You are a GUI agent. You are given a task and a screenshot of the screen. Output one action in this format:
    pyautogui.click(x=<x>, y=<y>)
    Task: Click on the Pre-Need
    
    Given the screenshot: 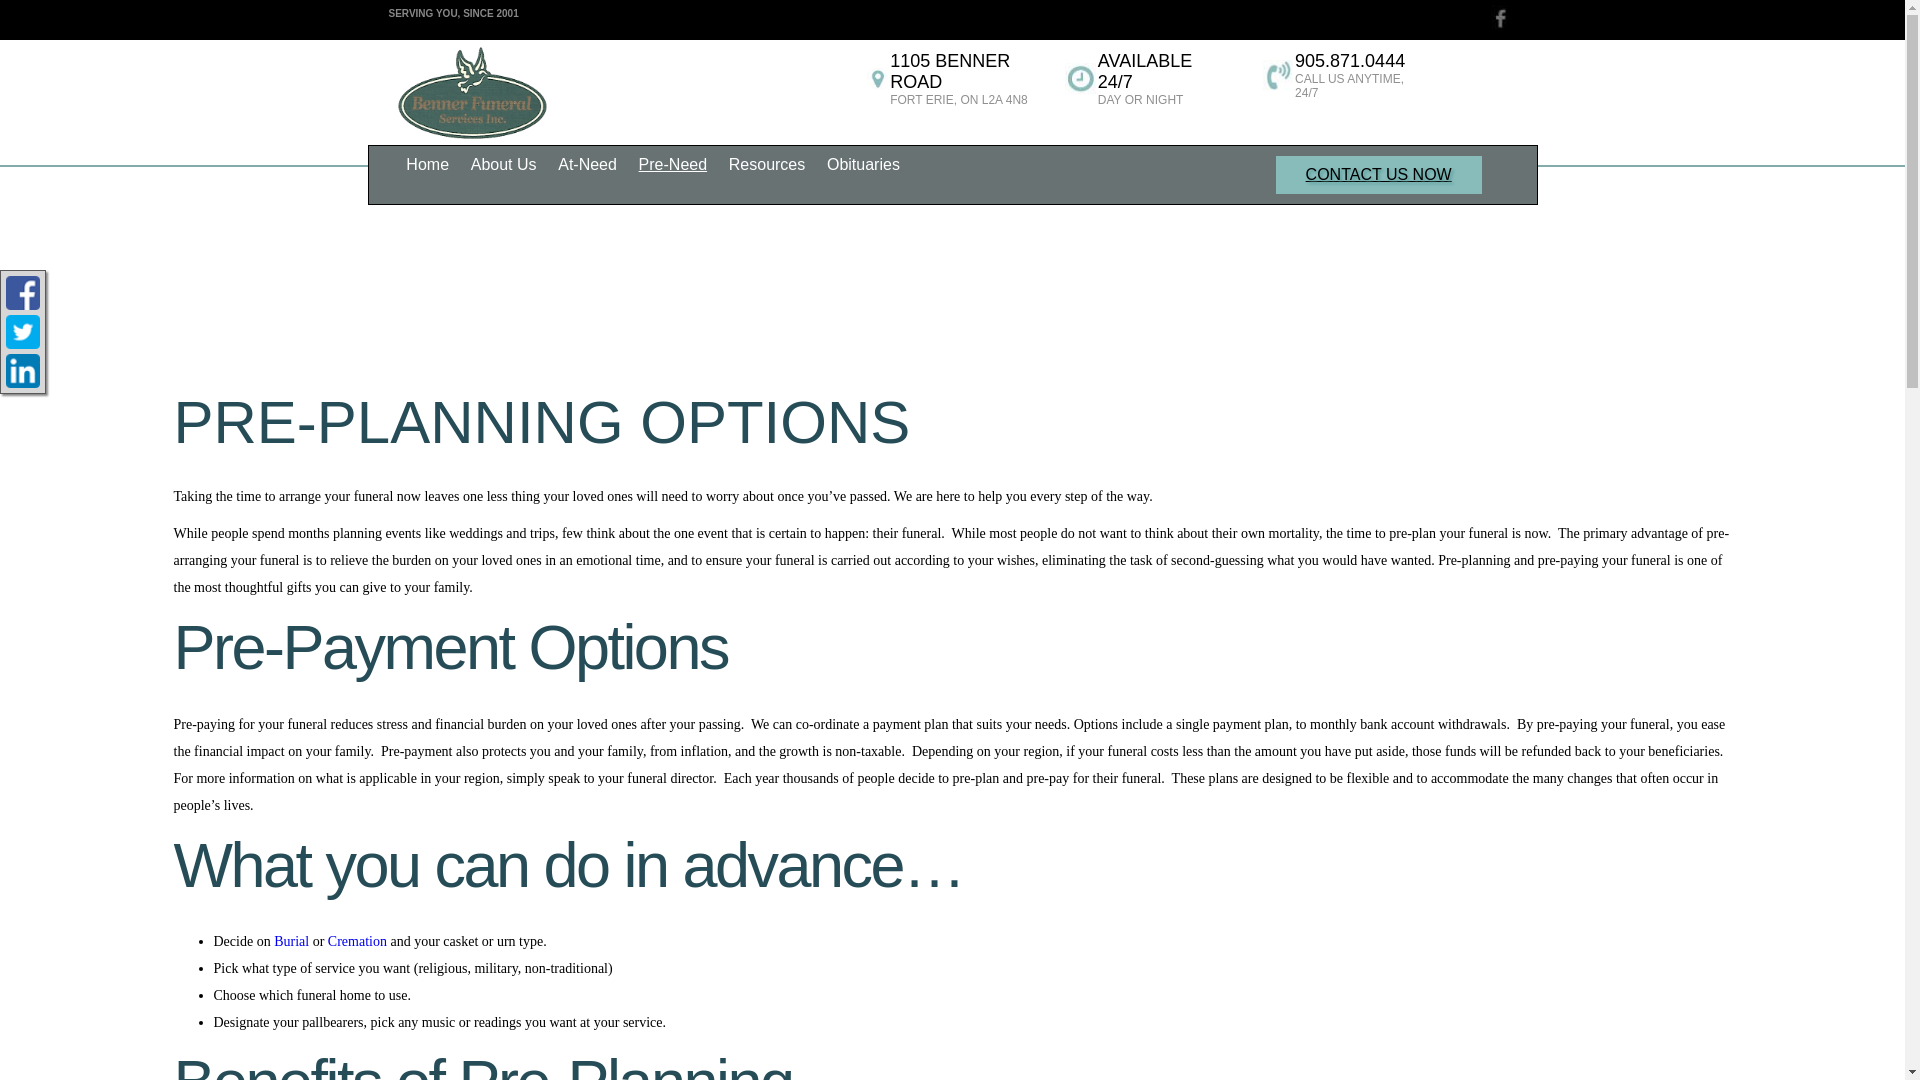 What is the action you would take?
    pyautogui.click(x=672, y=164)
    